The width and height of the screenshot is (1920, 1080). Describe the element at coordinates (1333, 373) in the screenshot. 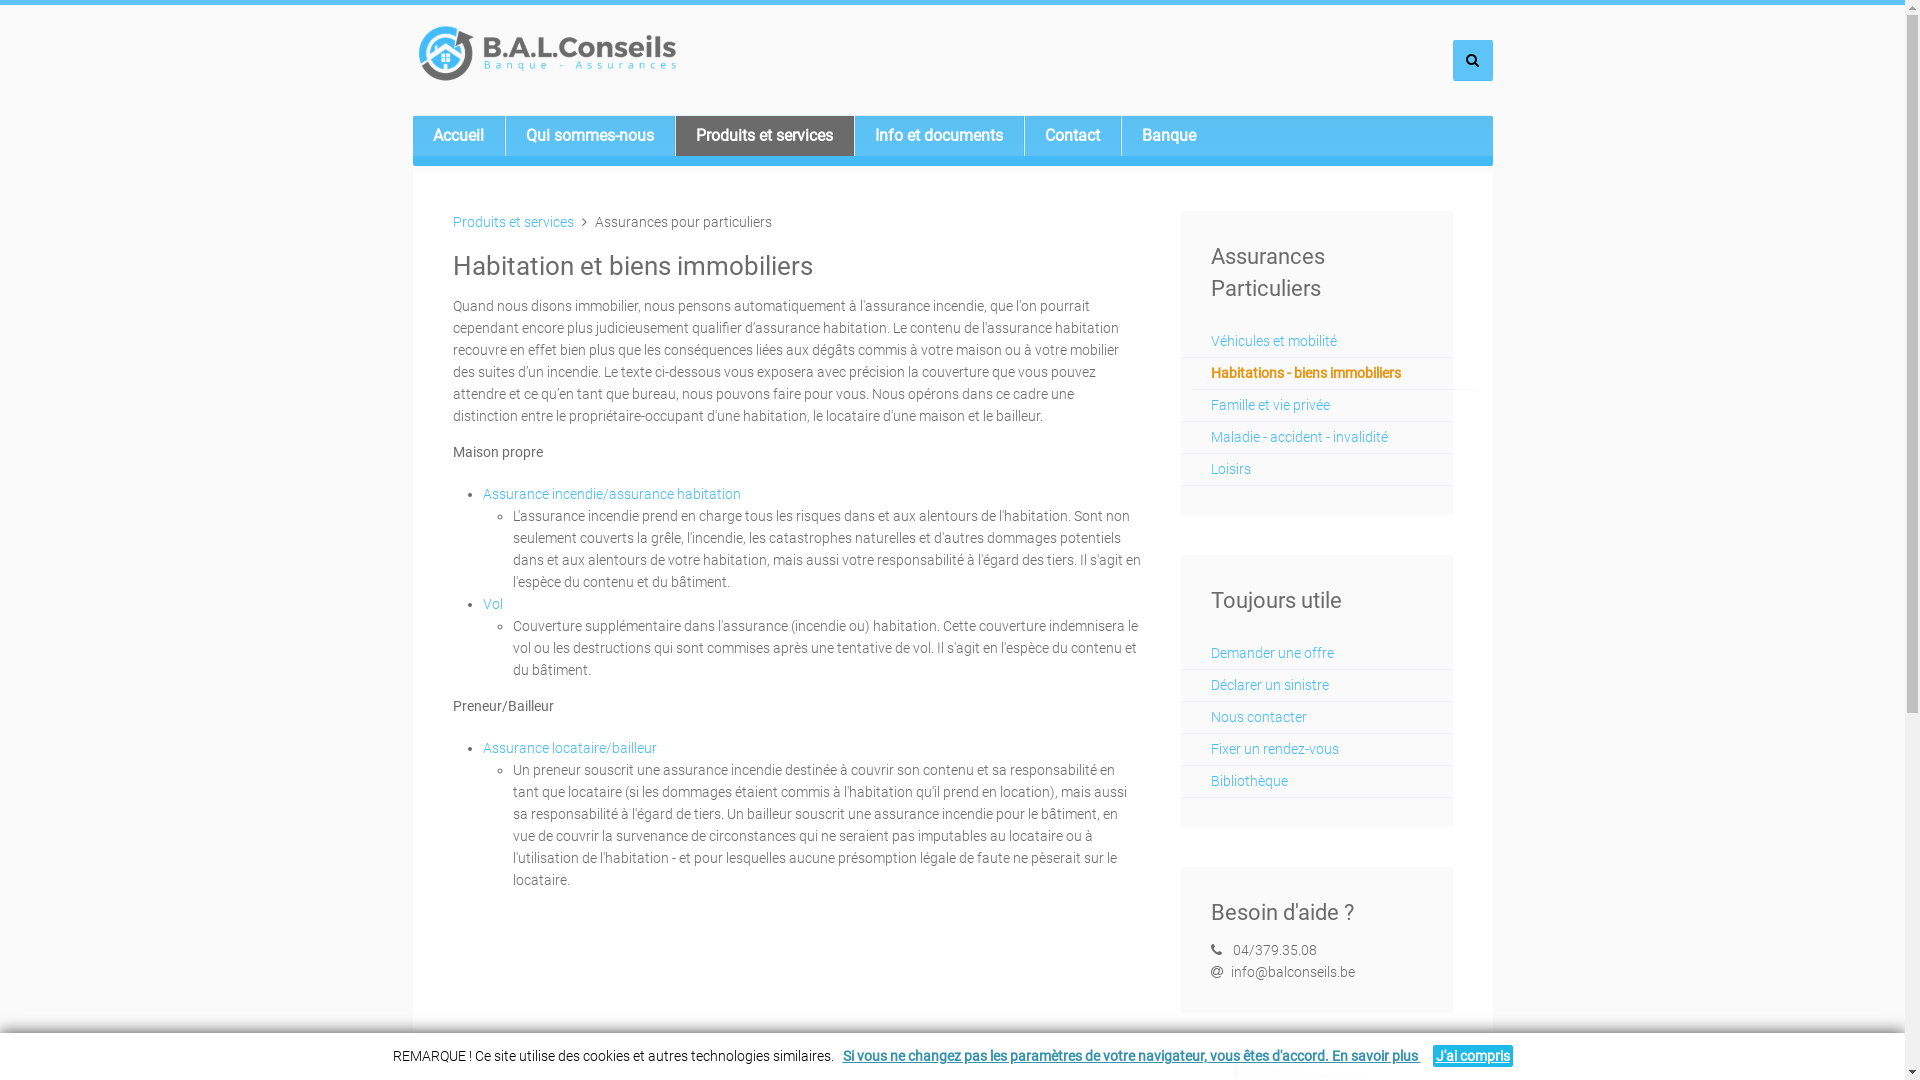

I see `Habitations - biens immobiliers` at that location.